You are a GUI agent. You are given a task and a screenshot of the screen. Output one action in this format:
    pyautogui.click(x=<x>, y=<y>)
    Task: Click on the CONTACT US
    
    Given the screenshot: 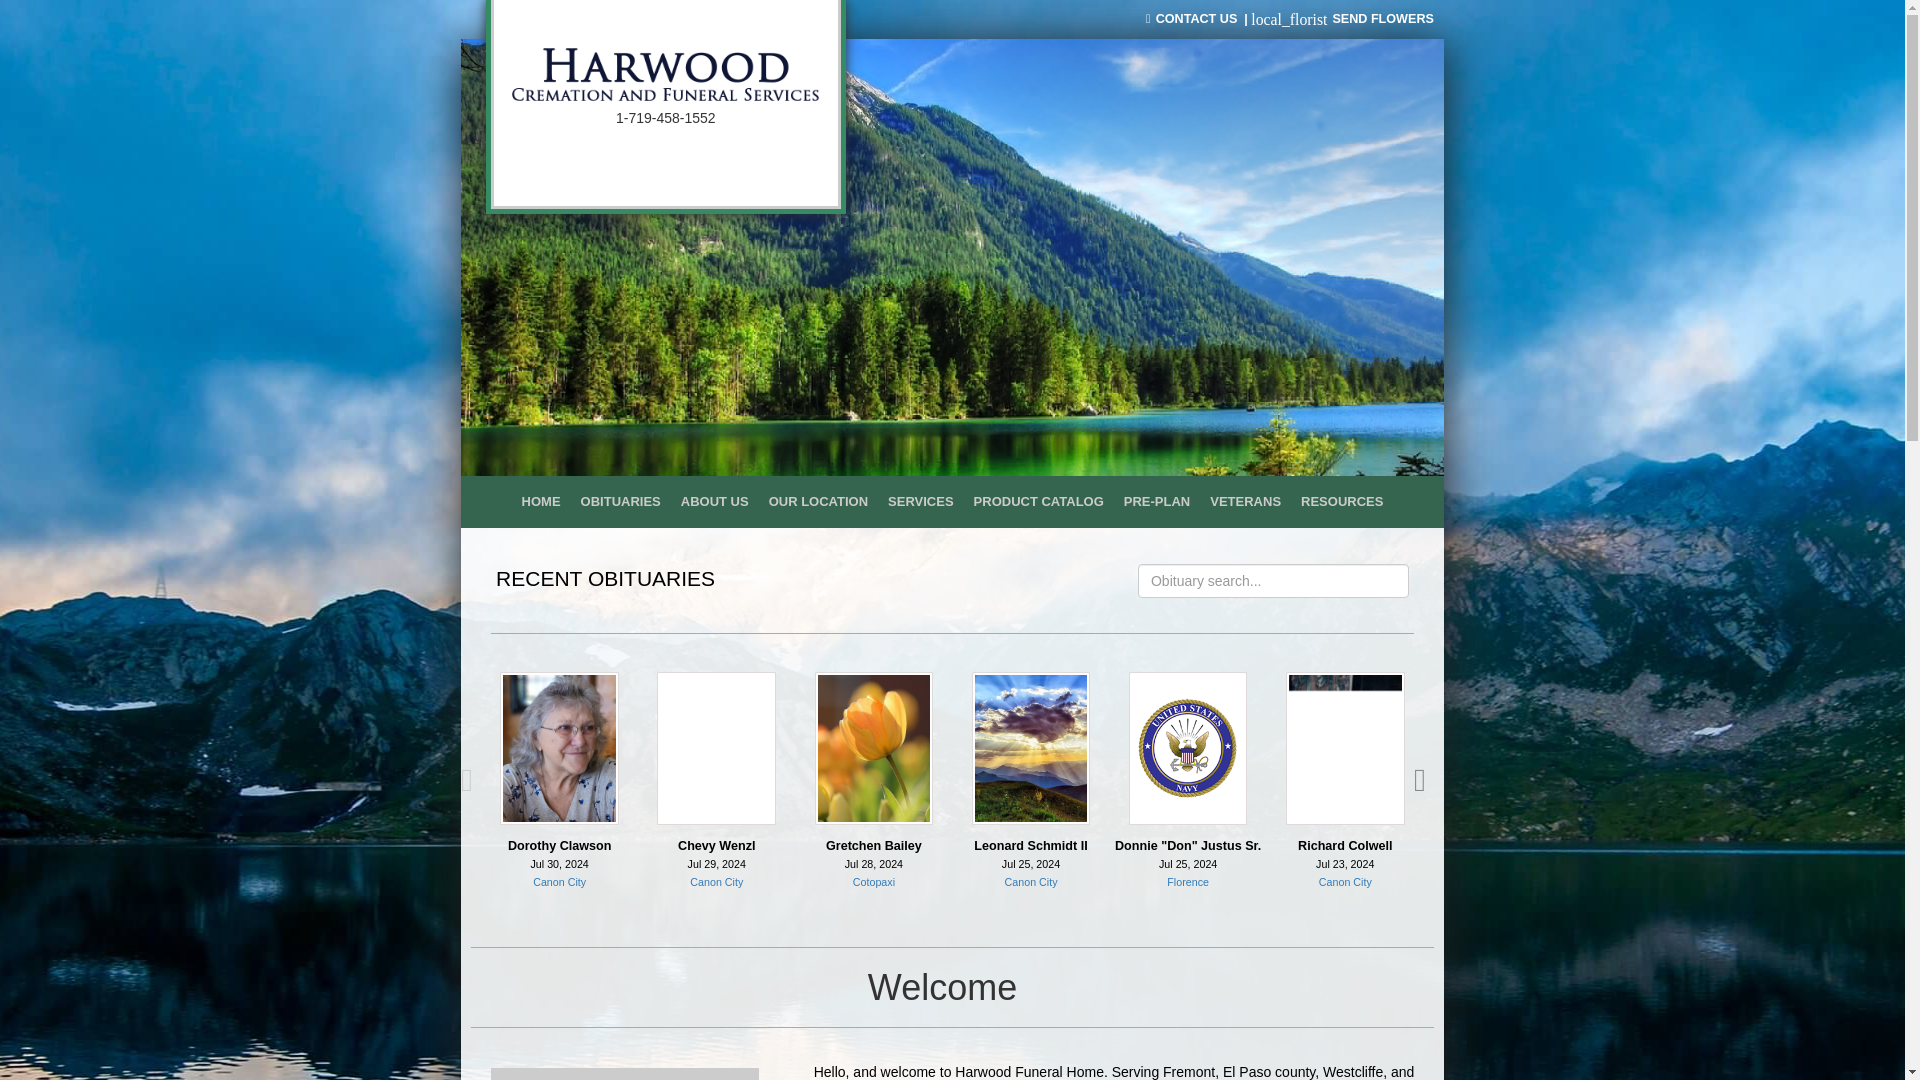 What is the action you would take?
    pyautogui.click(x=1191, y=18)
    